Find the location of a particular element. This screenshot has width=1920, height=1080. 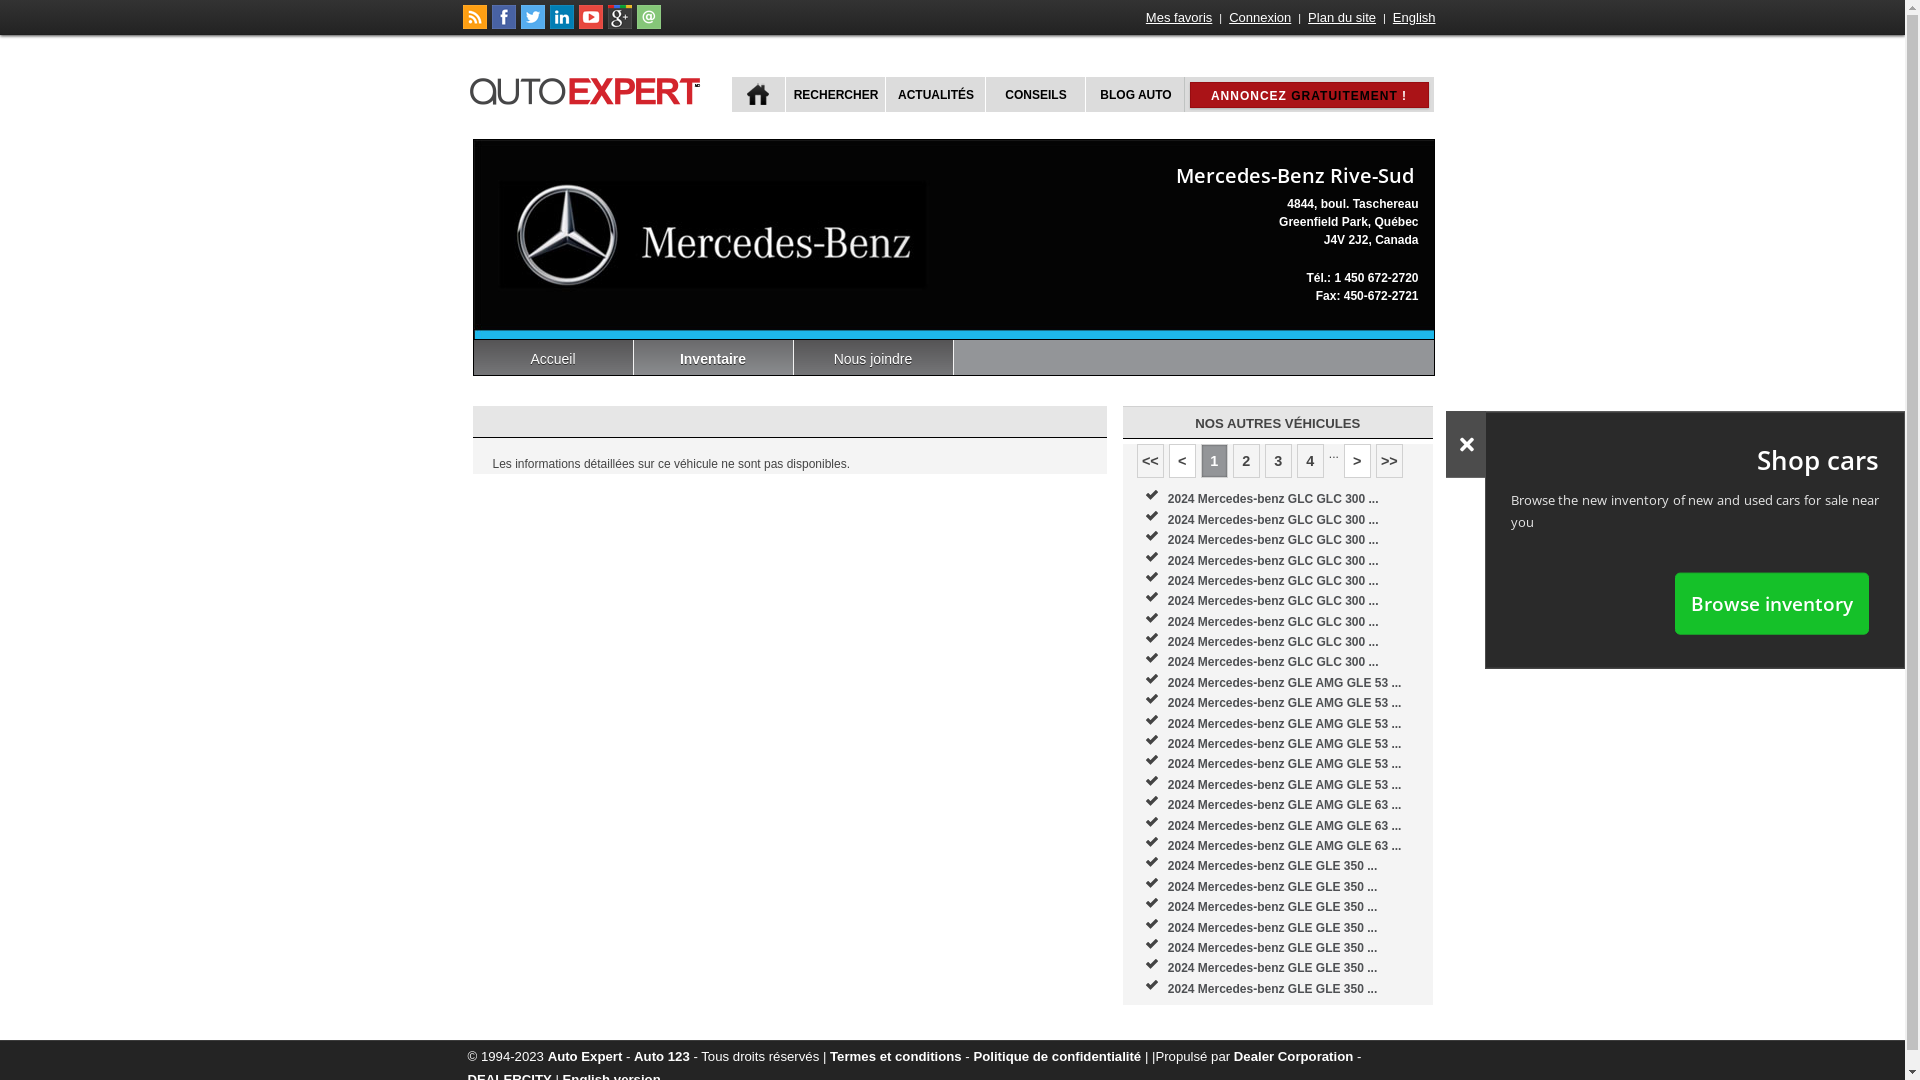

> is located at coordinates (1358, 461).